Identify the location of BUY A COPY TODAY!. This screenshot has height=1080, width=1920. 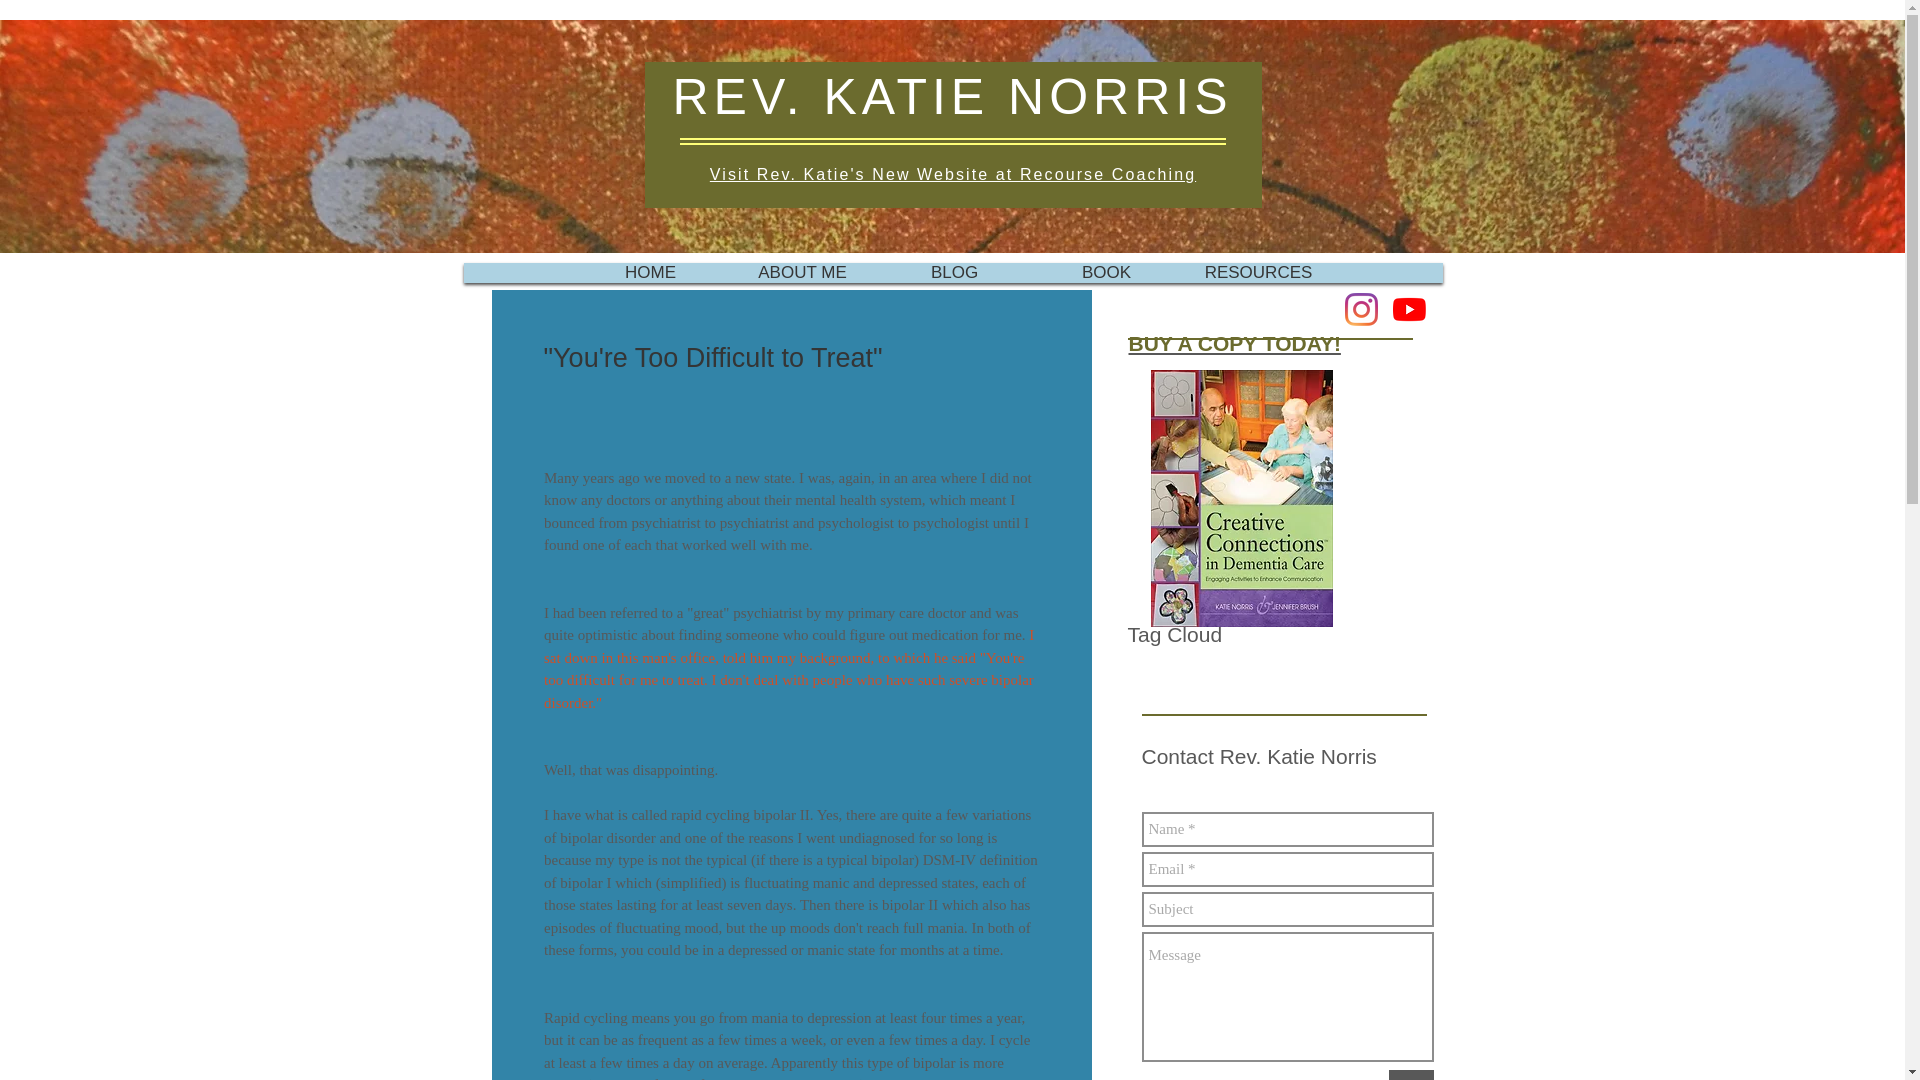
(1234, 343).